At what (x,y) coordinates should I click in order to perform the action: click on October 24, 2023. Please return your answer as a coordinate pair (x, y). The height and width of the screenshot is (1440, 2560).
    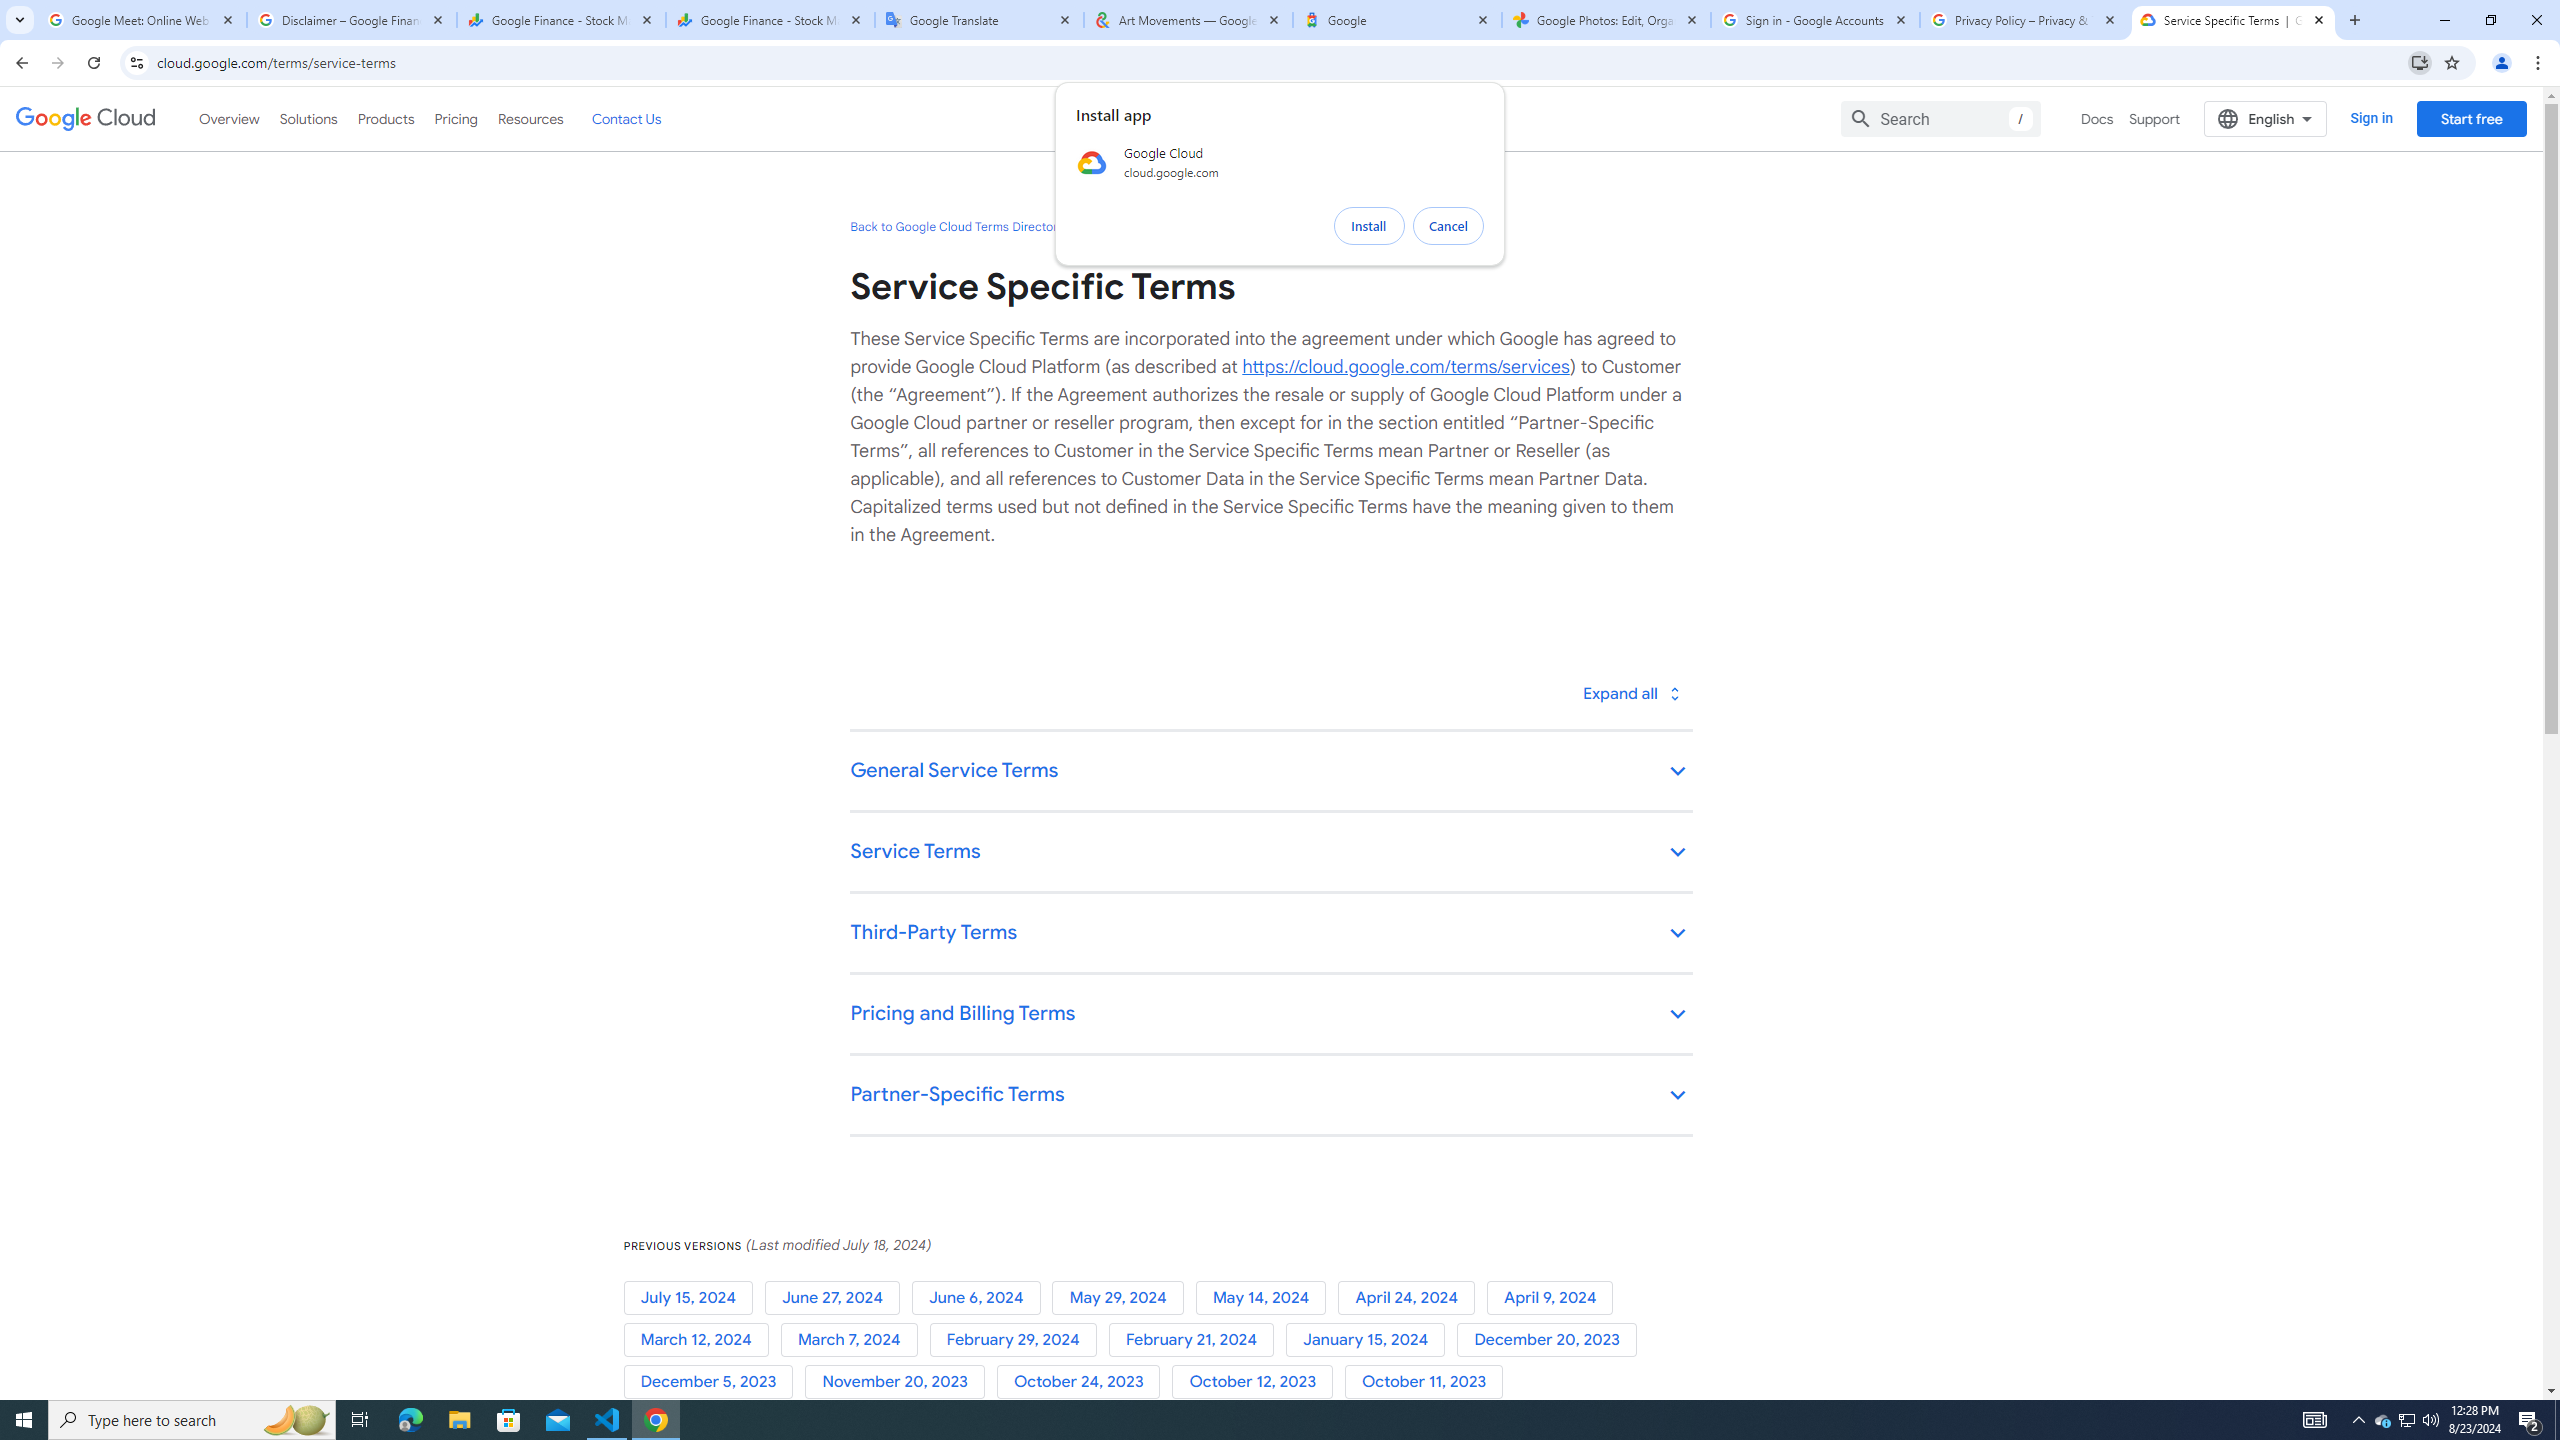
    Looking at the image, I should click on (1084, 1382).